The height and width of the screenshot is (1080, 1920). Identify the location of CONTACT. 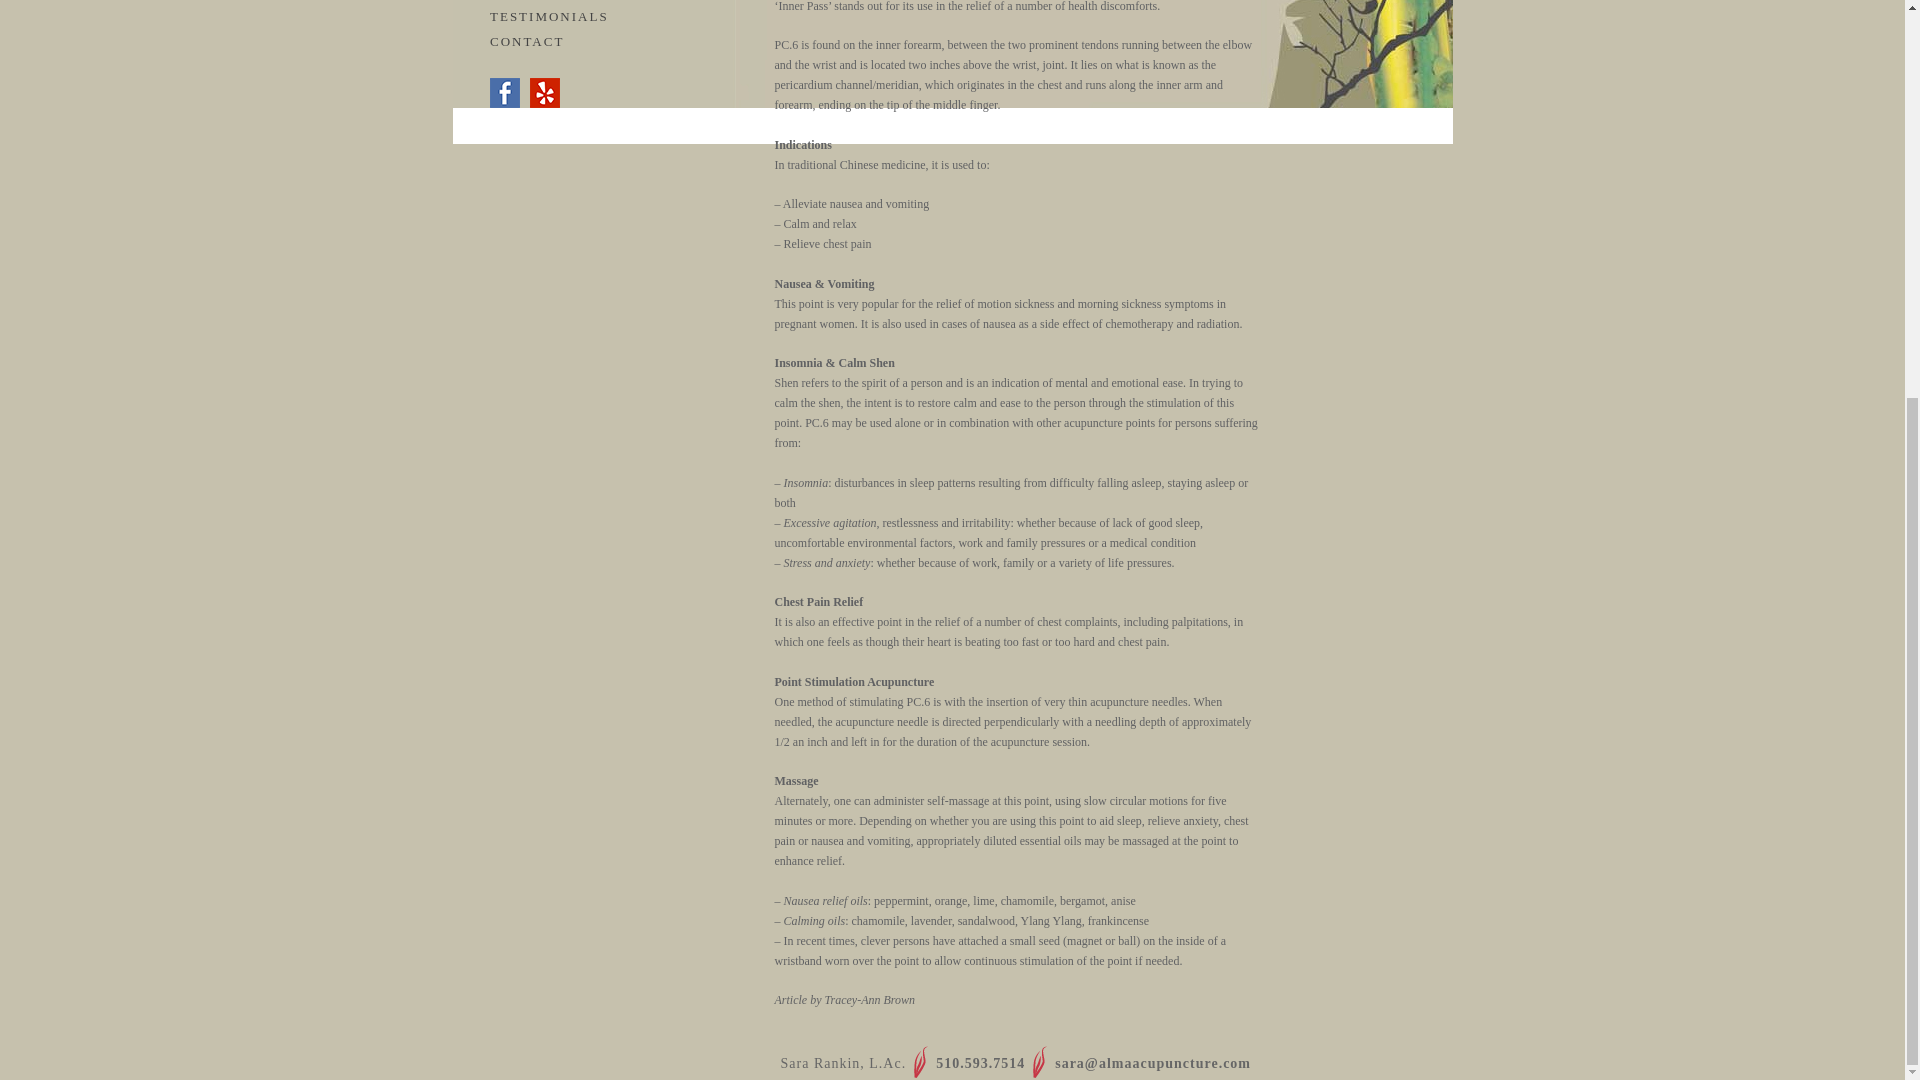
(526, 40).